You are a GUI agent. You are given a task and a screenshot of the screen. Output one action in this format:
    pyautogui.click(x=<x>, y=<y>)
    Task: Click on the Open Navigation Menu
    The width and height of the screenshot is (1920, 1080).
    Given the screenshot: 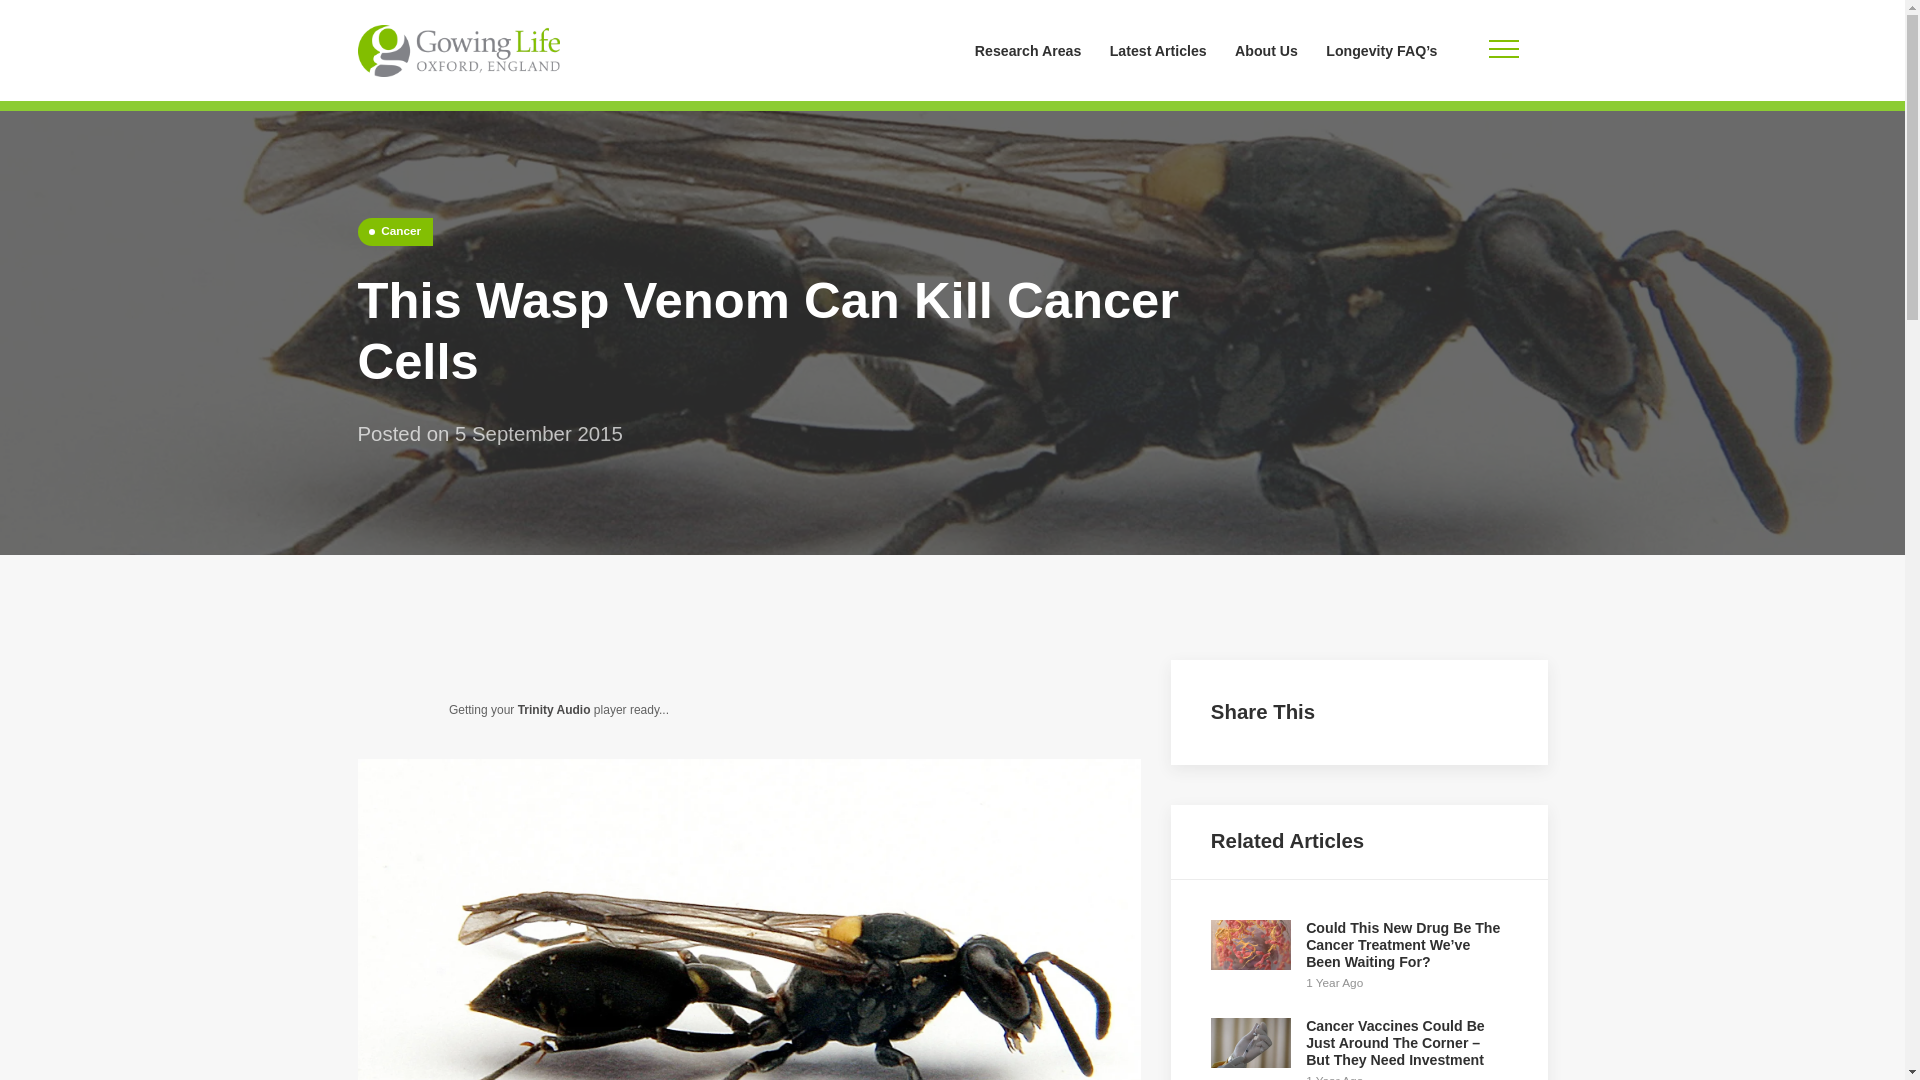 What is the action you would take?
    pyautogui.click(x=1503, y=50)
    